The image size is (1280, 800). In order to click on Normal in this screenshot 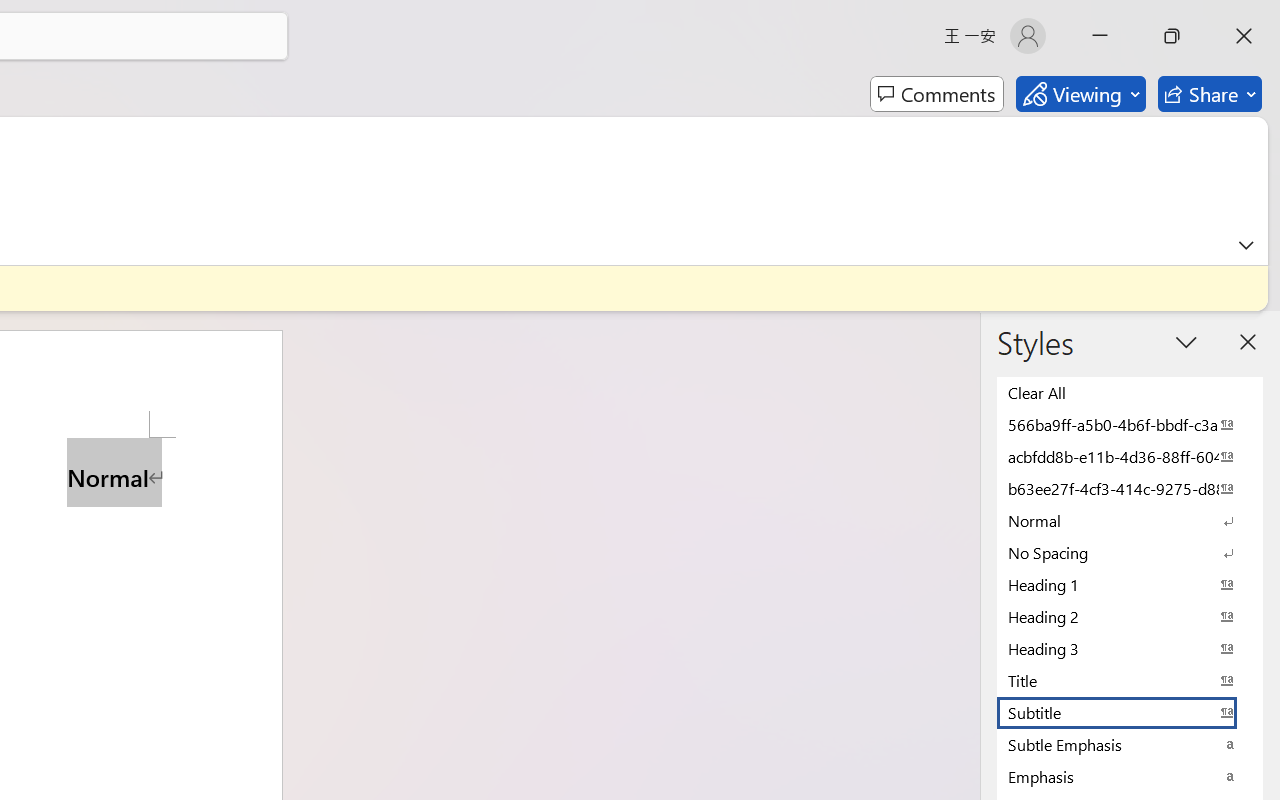, I will do `click(1130, 520)`.